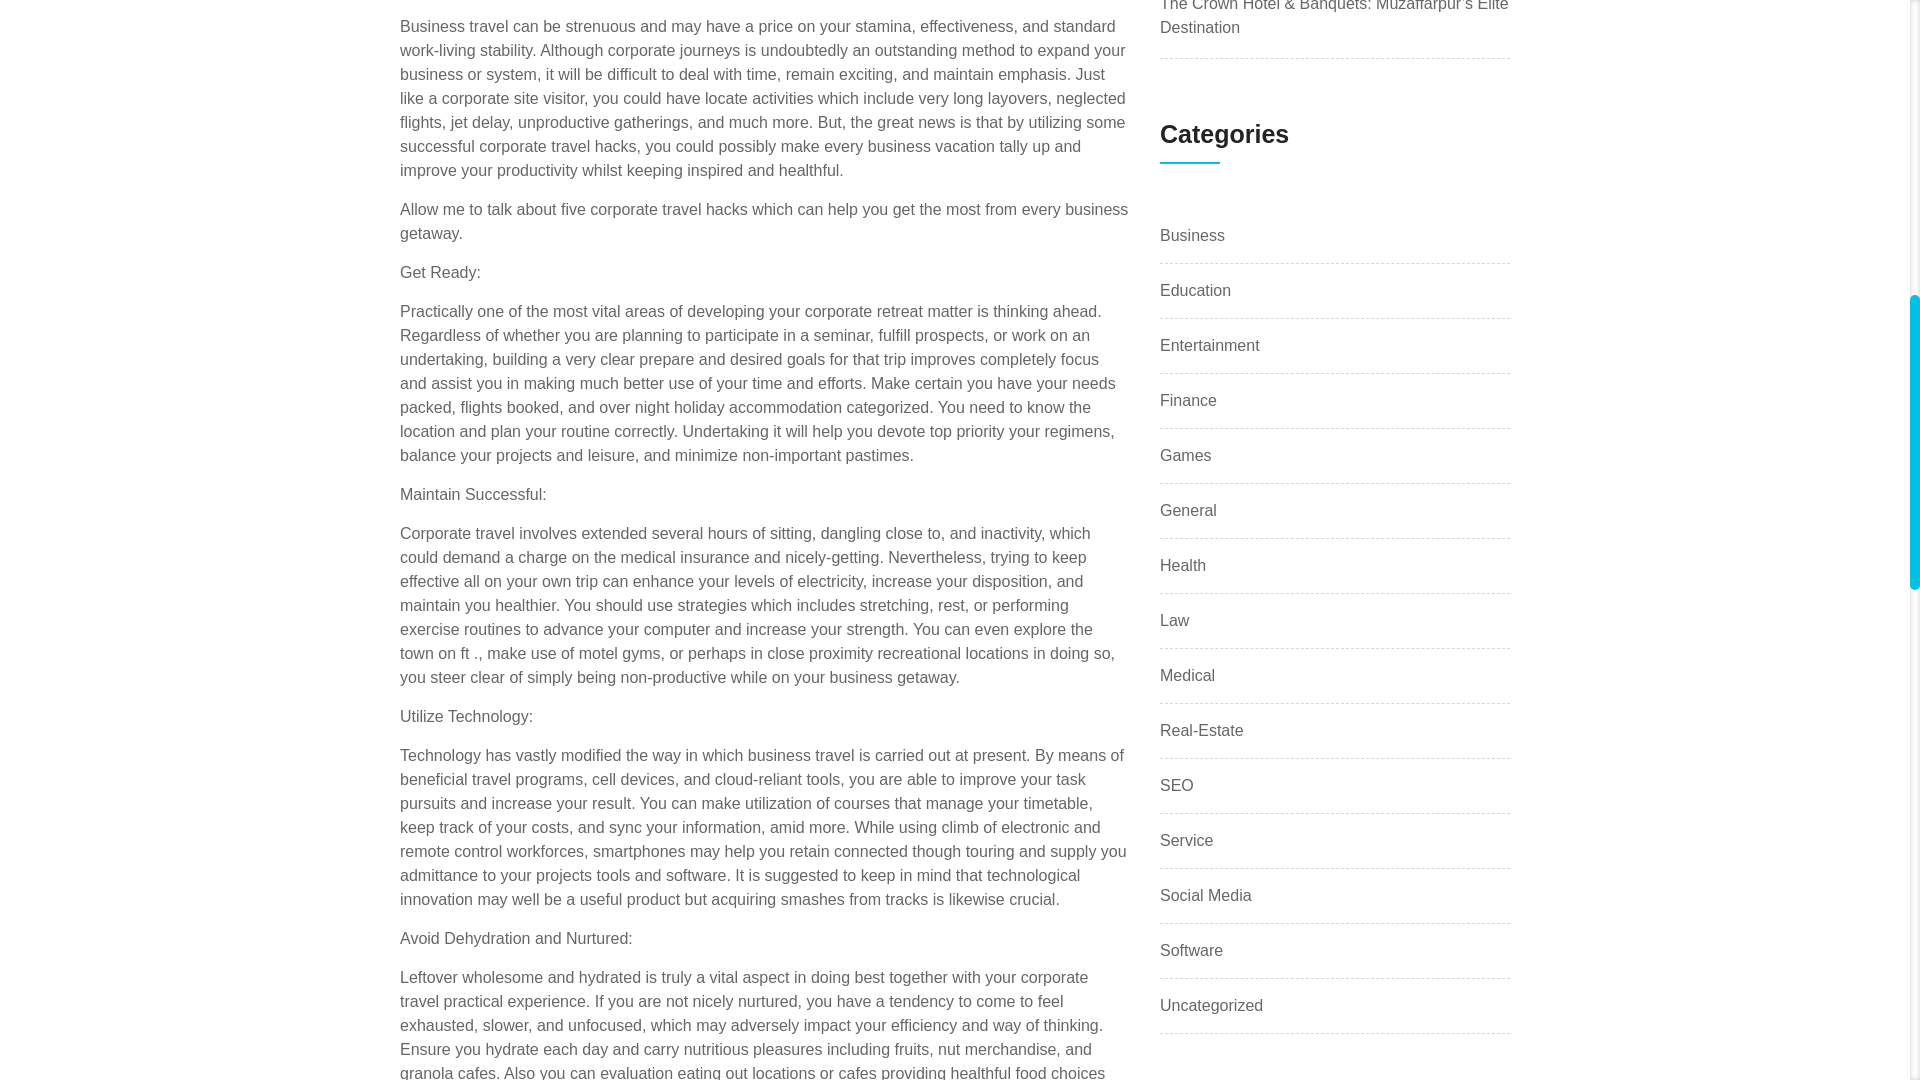 The width and height of the screenshot is (1920, 1080). What do you see at coordinates (1202, 731) in the screenshot?
I see `Real-Estate` at bounding box center [1202, 731].